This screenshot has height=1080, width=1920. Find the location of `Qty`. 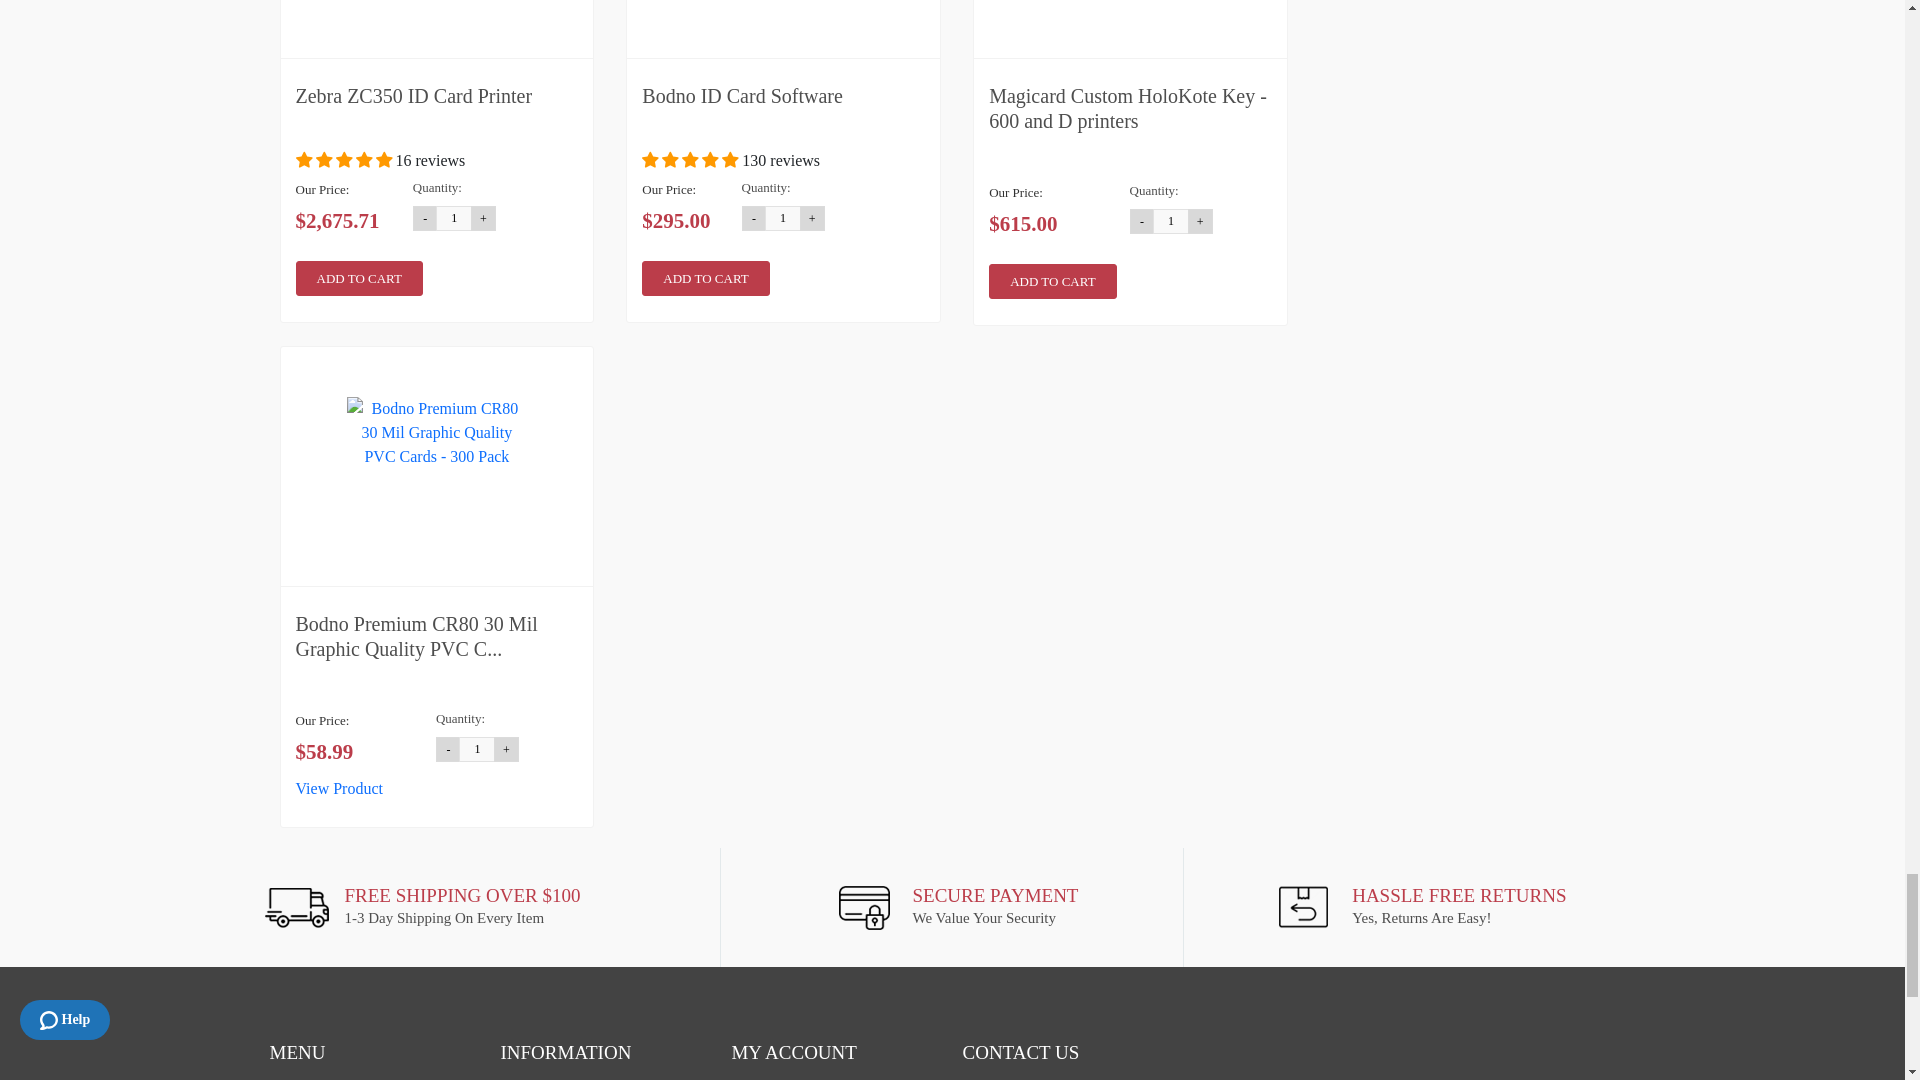

Qty is located at coordinates (454, 218).